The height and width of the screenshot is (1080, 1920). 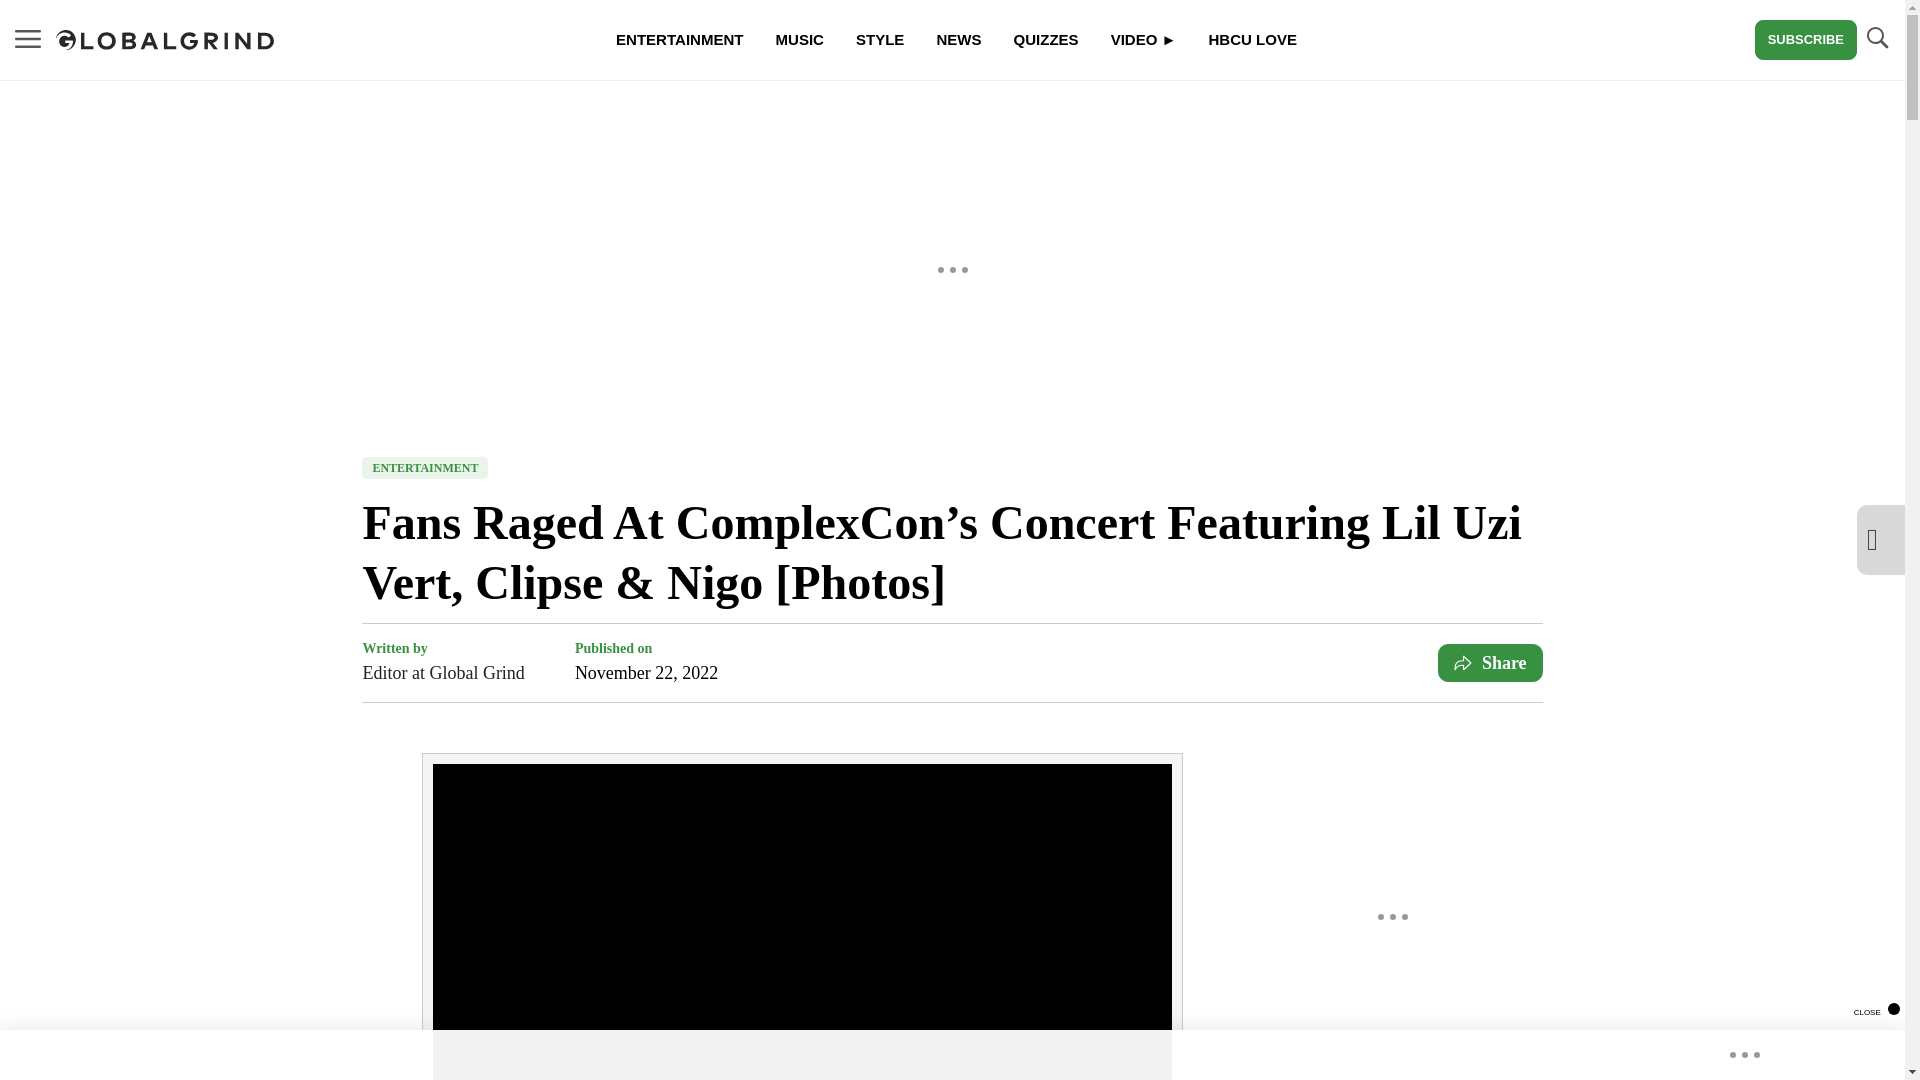 I want to click on Editor at Global Grind, so click(x=443, y=672).